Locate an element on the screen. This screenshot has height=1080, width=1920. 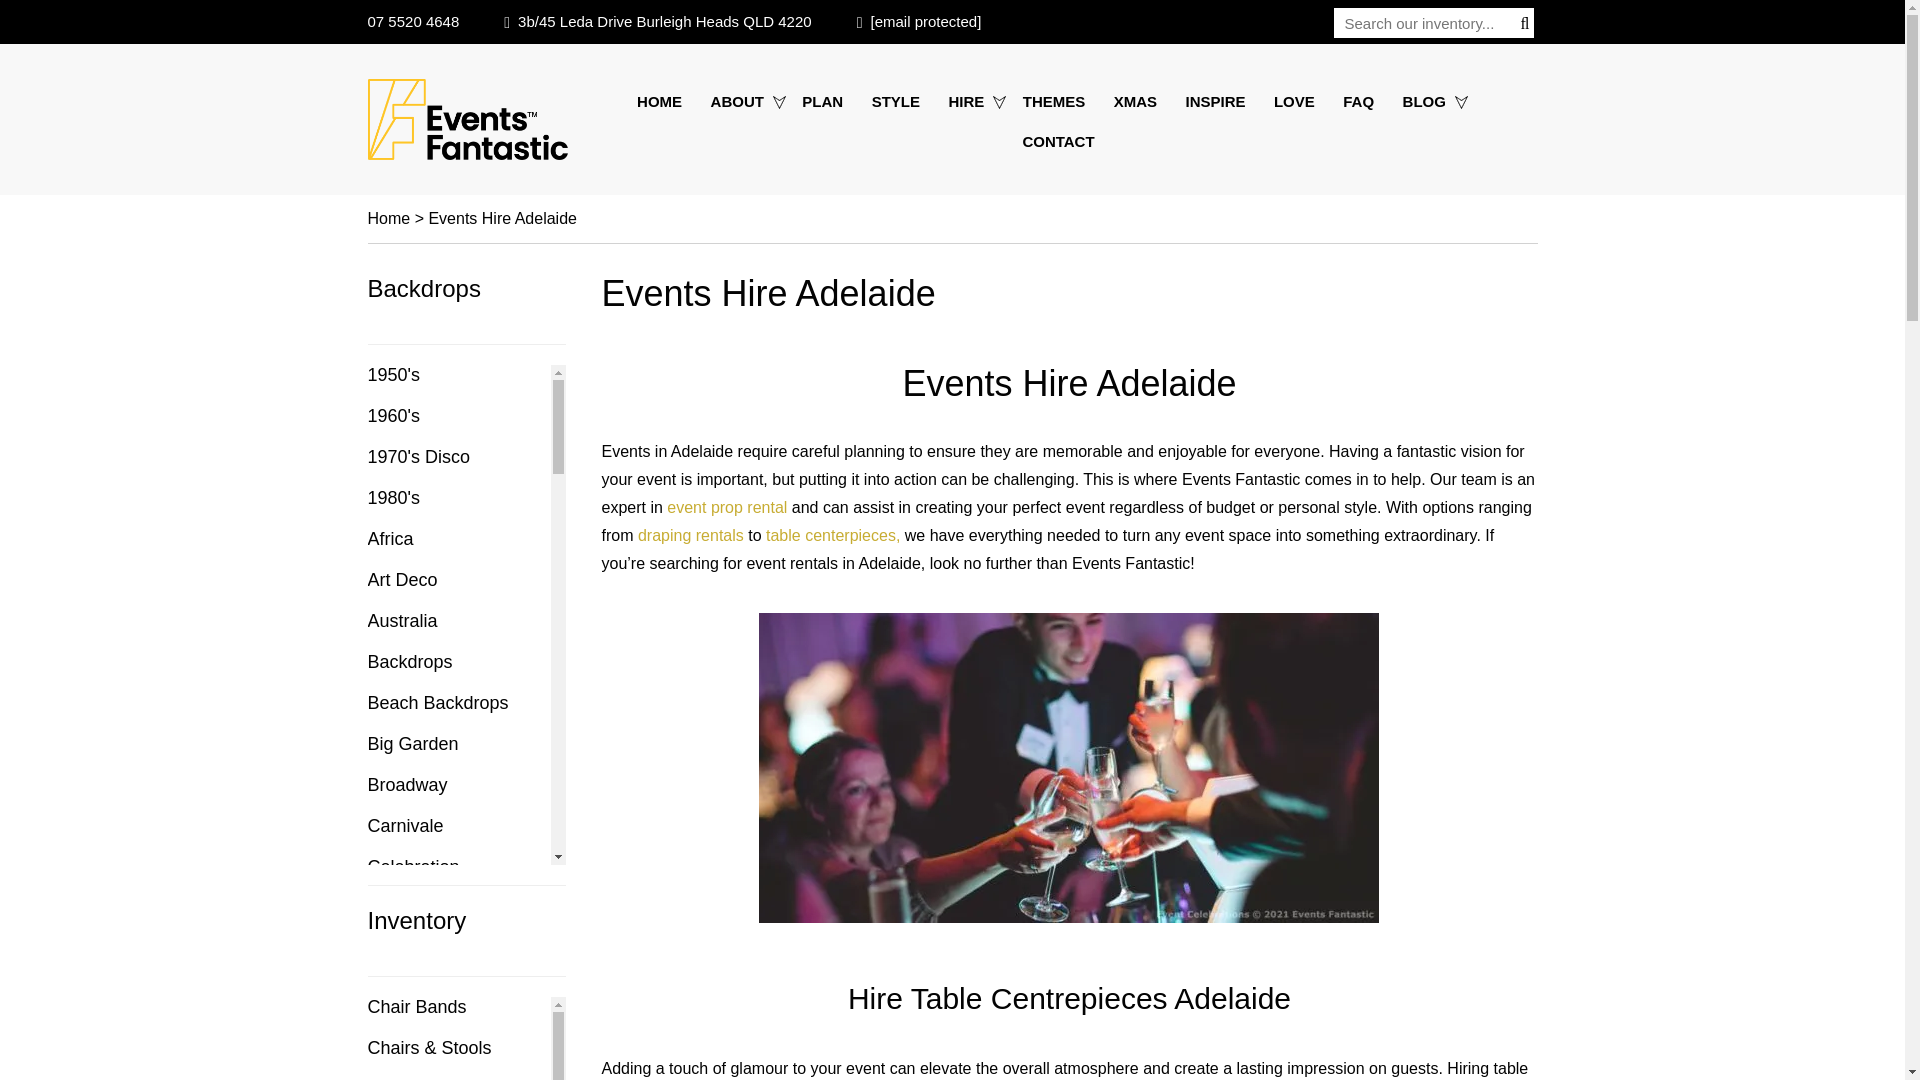
ABOUT is located at coordinates (742, 102).